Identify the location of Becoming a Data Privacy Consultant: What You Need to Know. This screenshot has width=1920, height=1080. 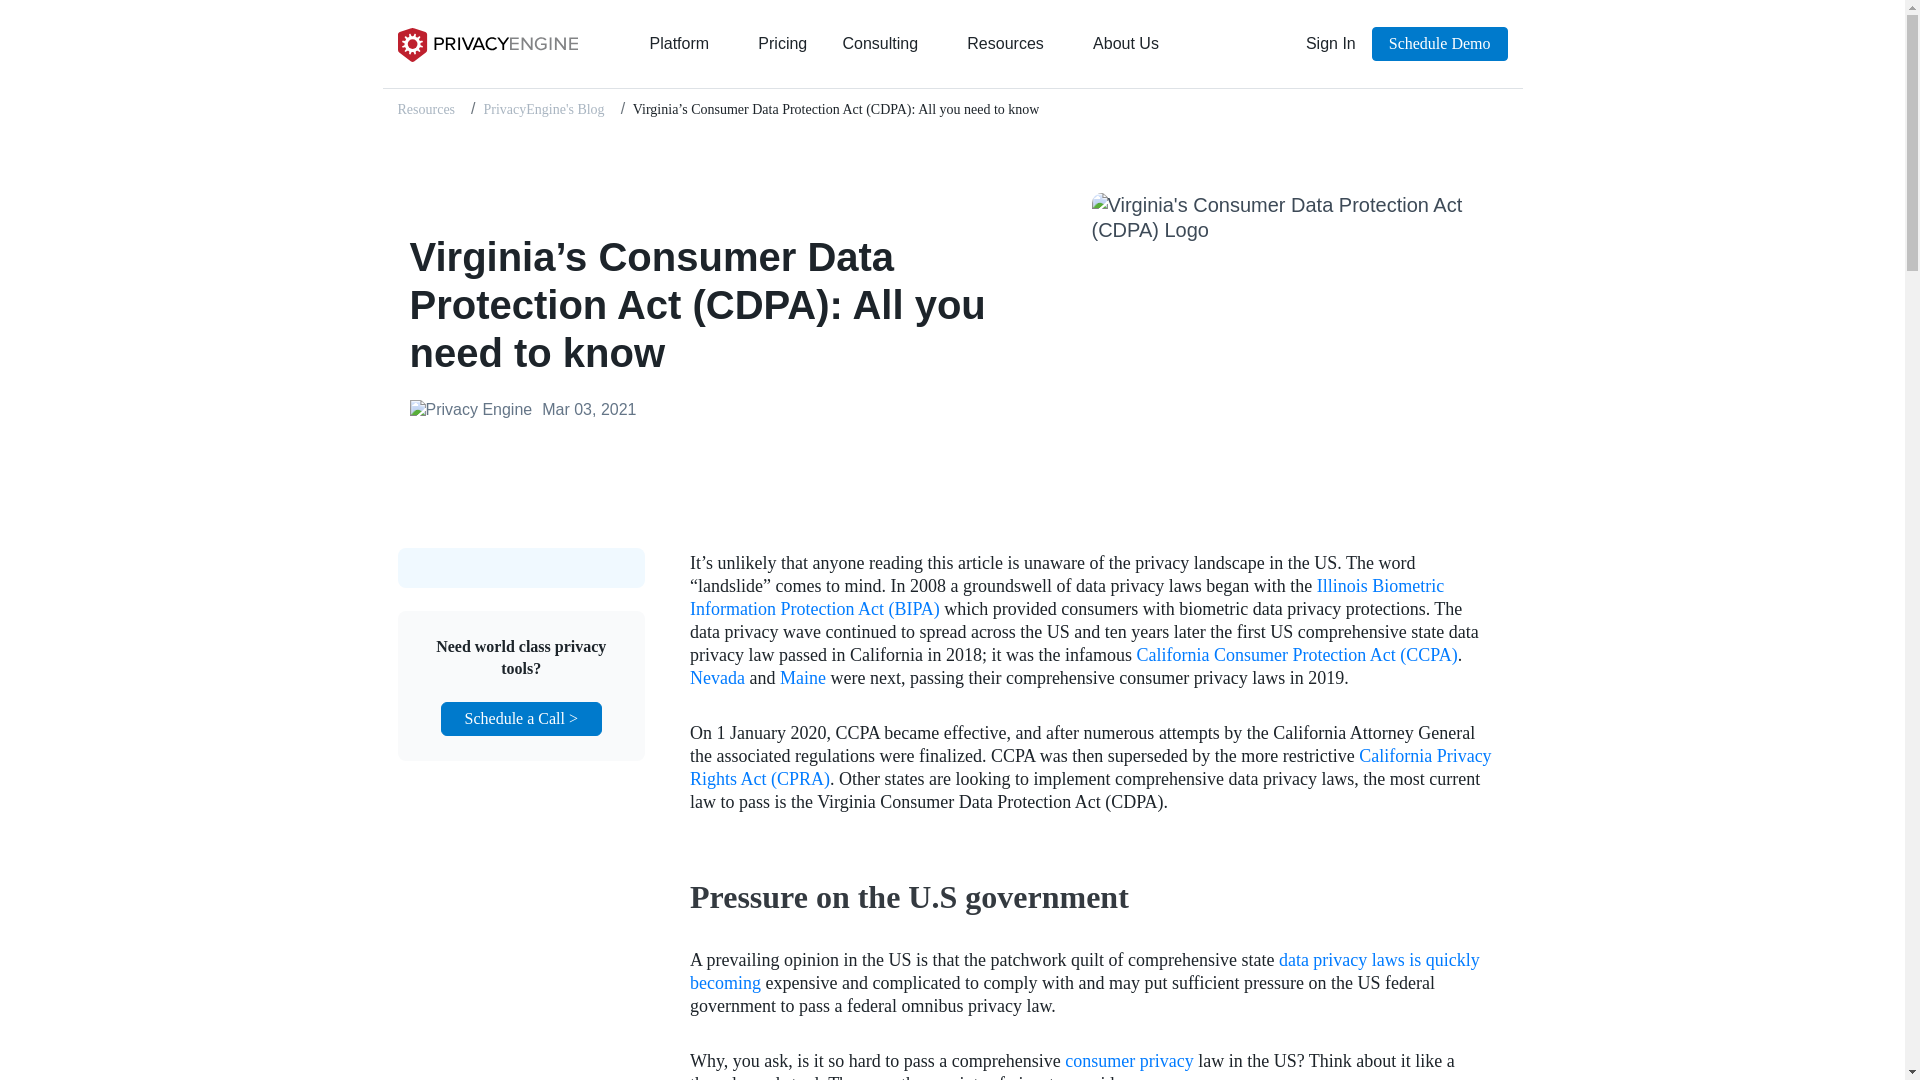
(1084, 971).